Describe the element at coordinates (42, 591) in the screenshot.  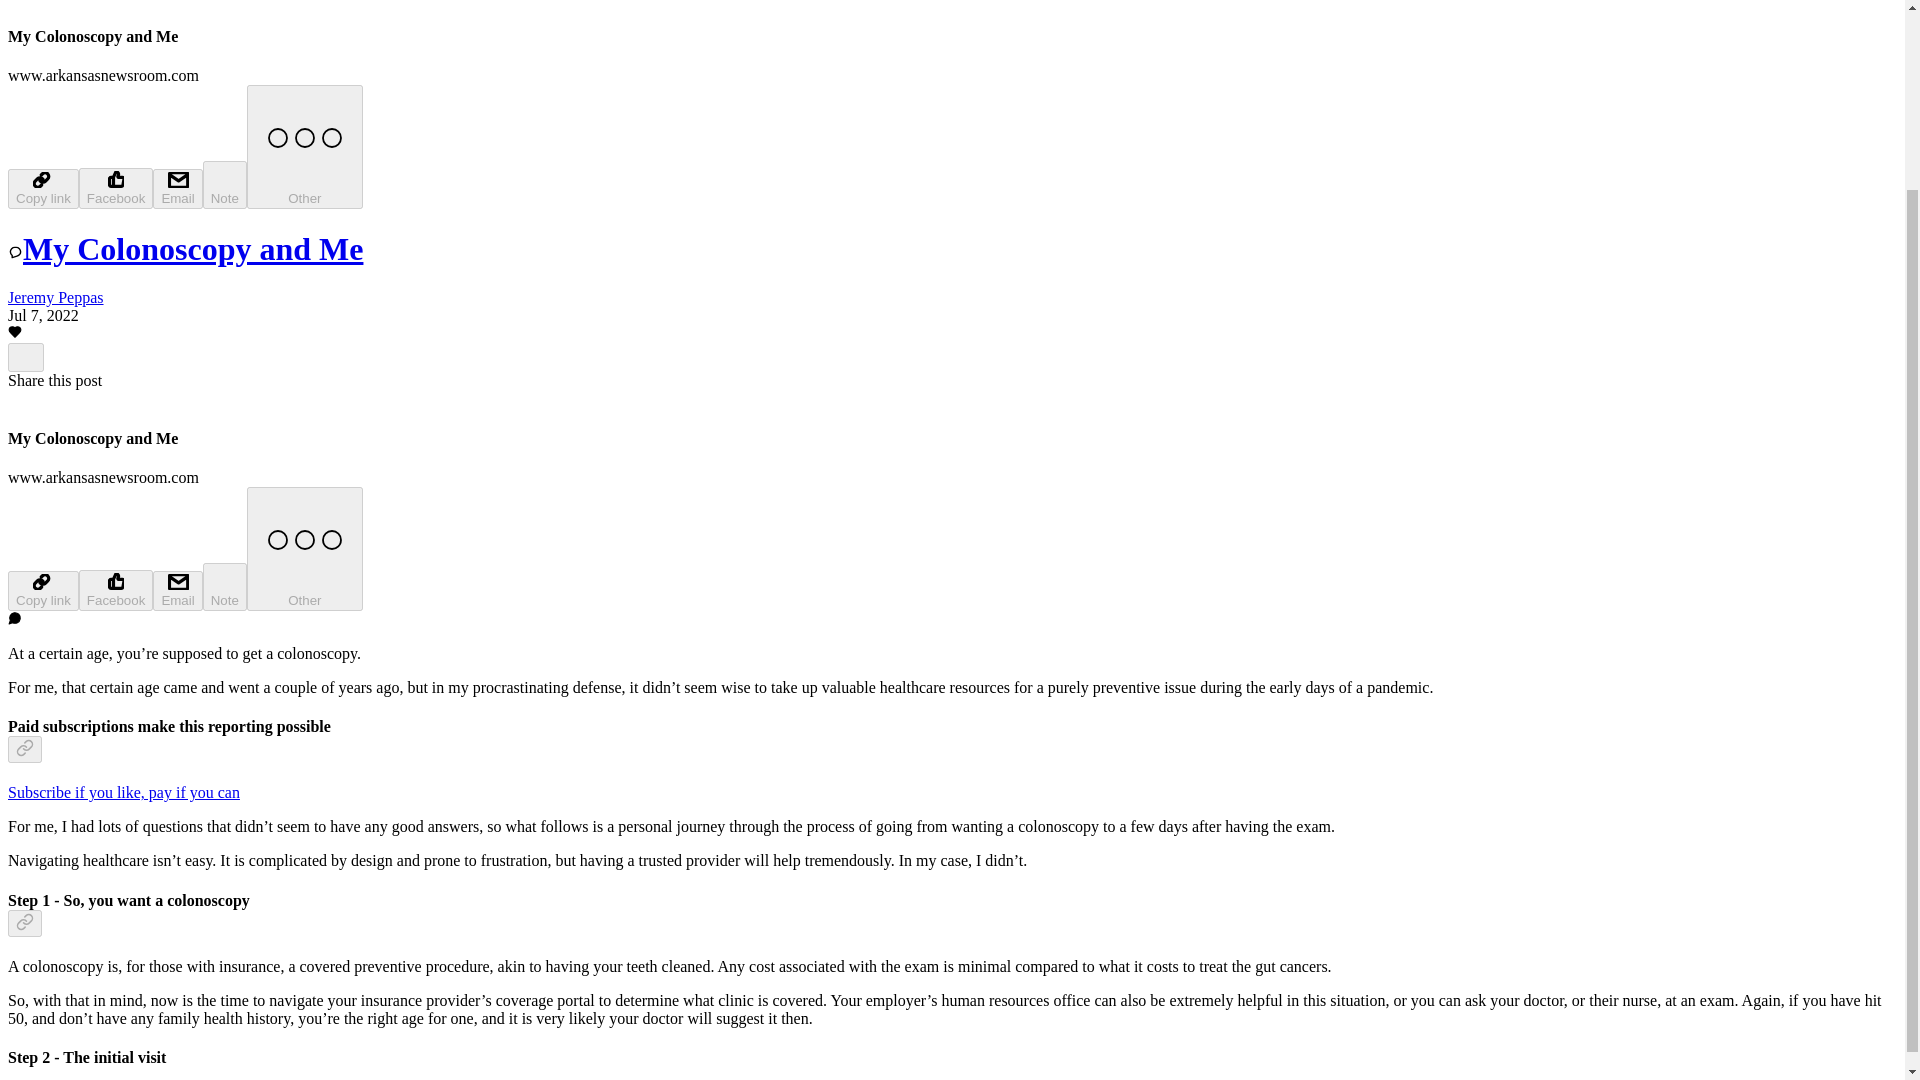
I see `Copy link` at that location.